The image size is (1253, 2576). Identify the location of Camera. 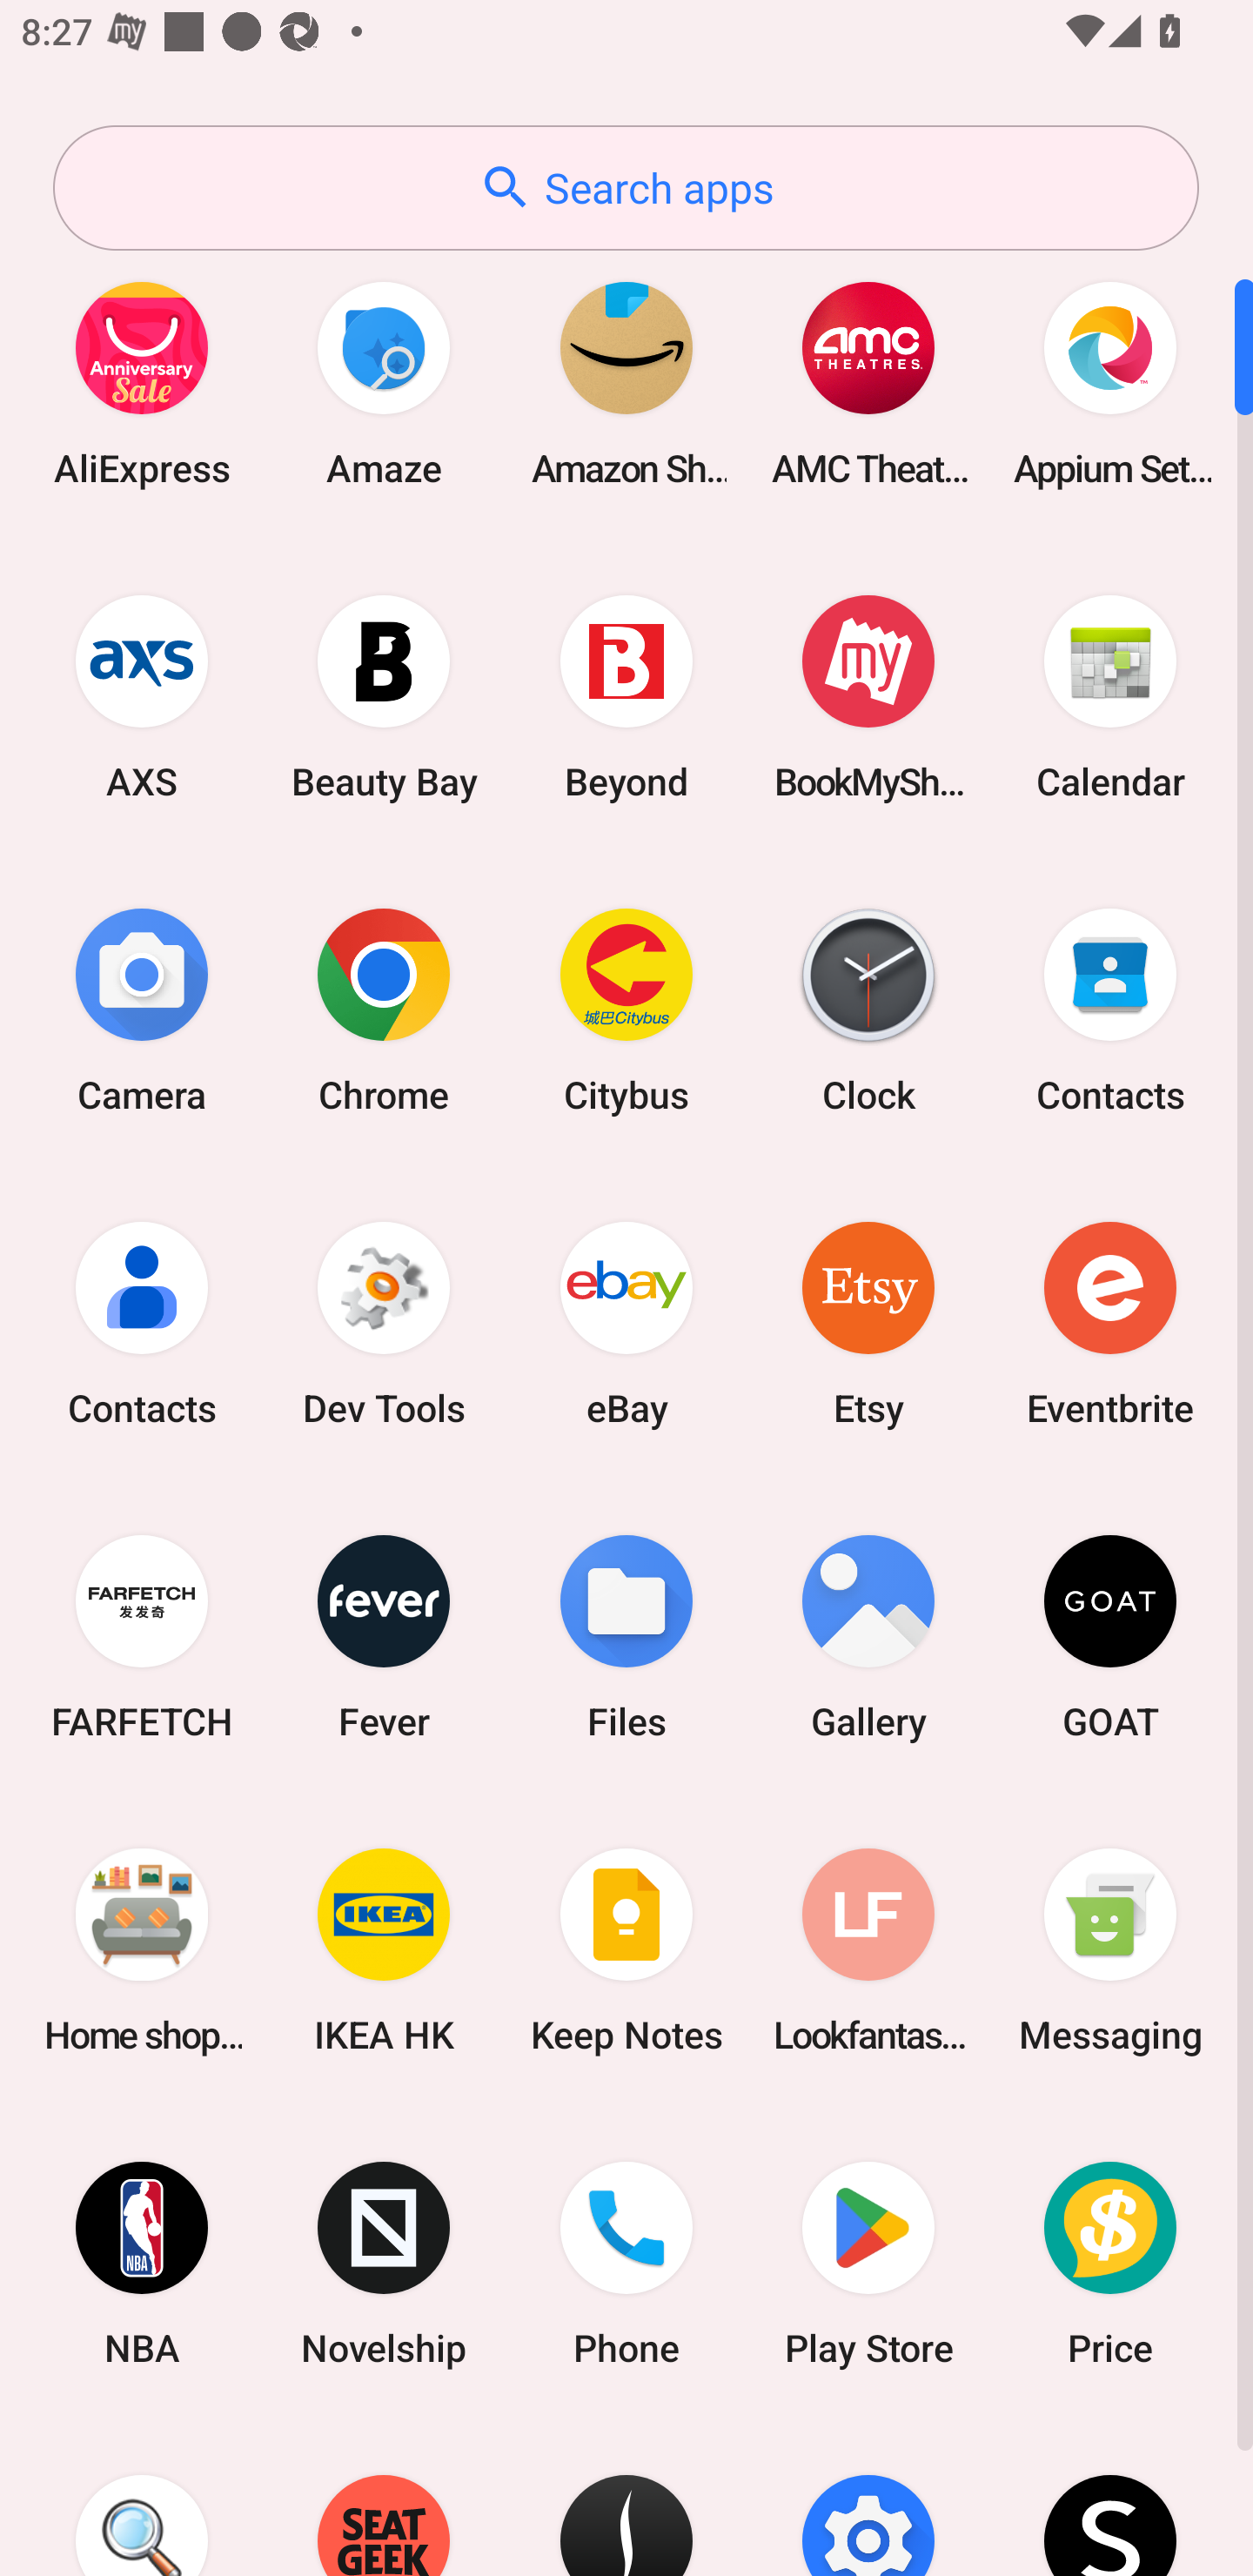
(142, 1010).